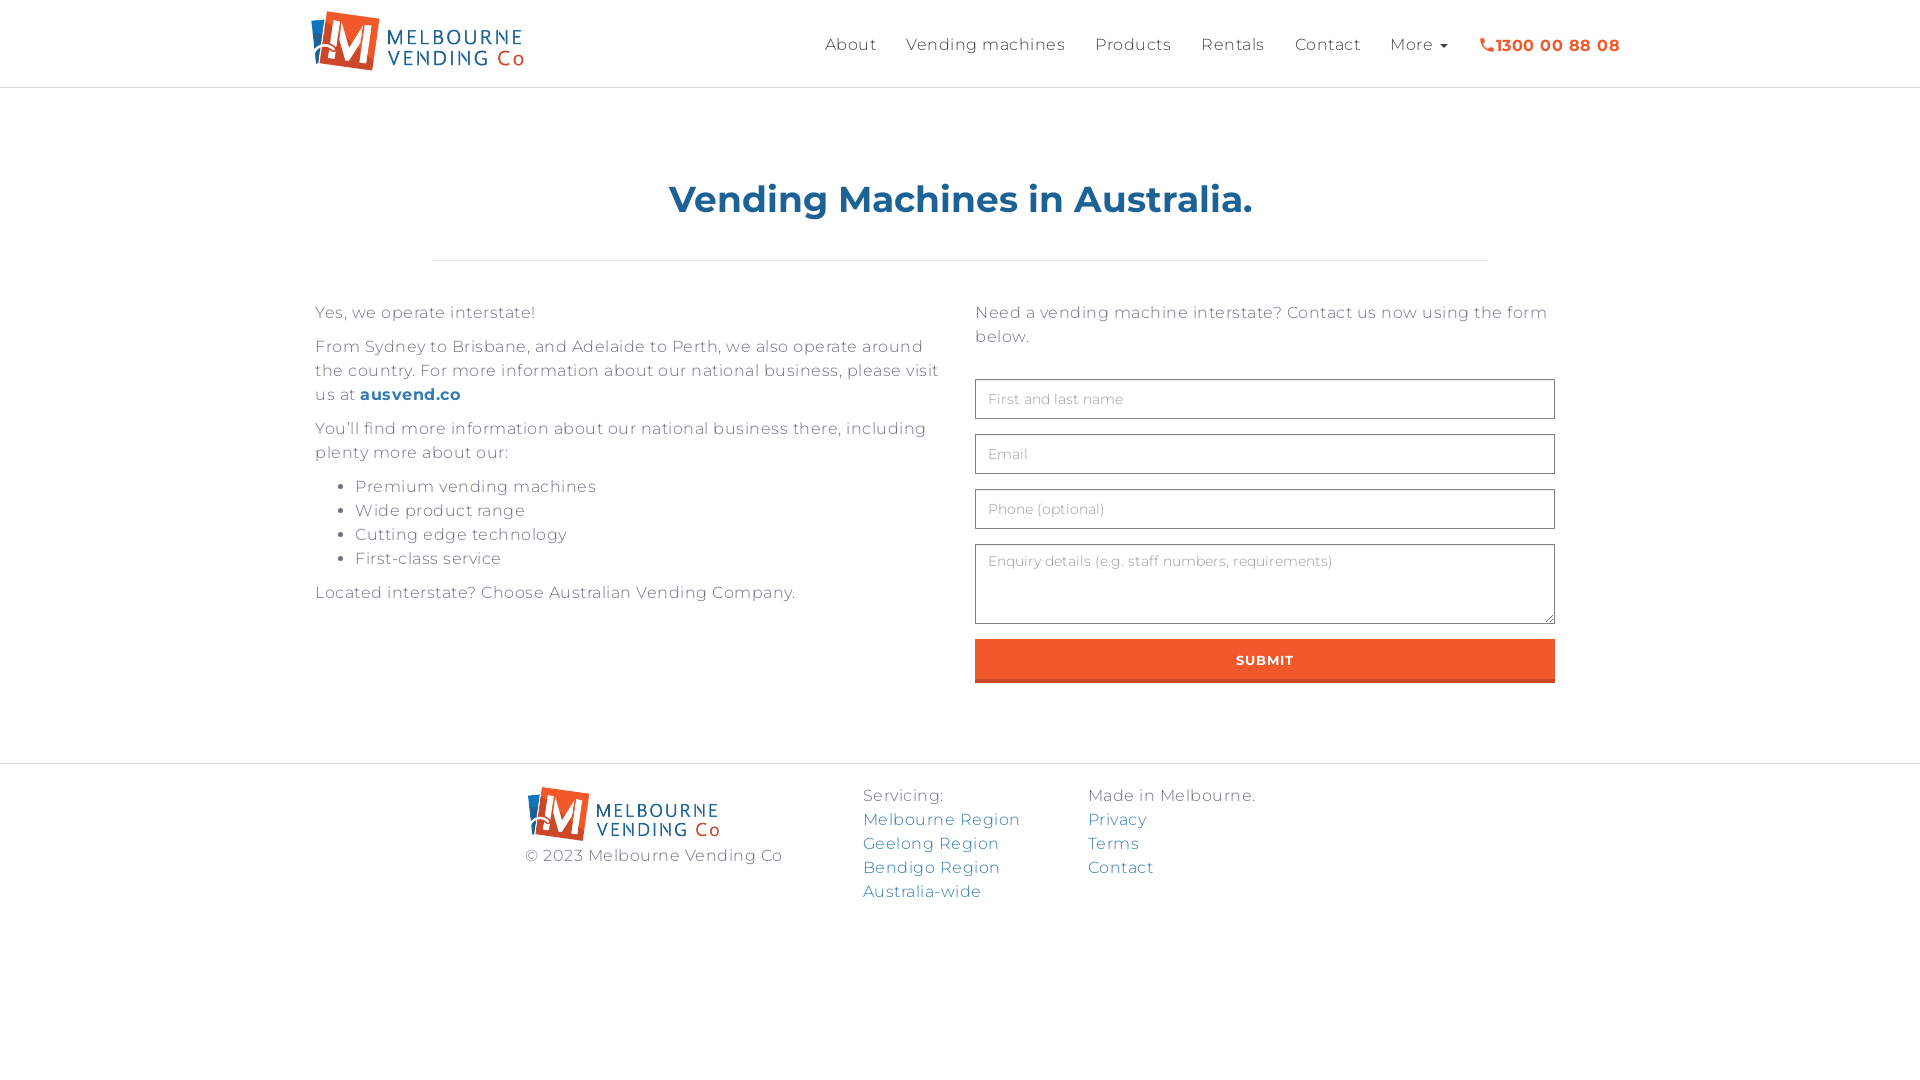 The width and height of the screenshot is (1920, 1080). What do you see at coordinates (1114, 844) in the screenshot?
I see `Terms` at bounding box center [1114, 844].